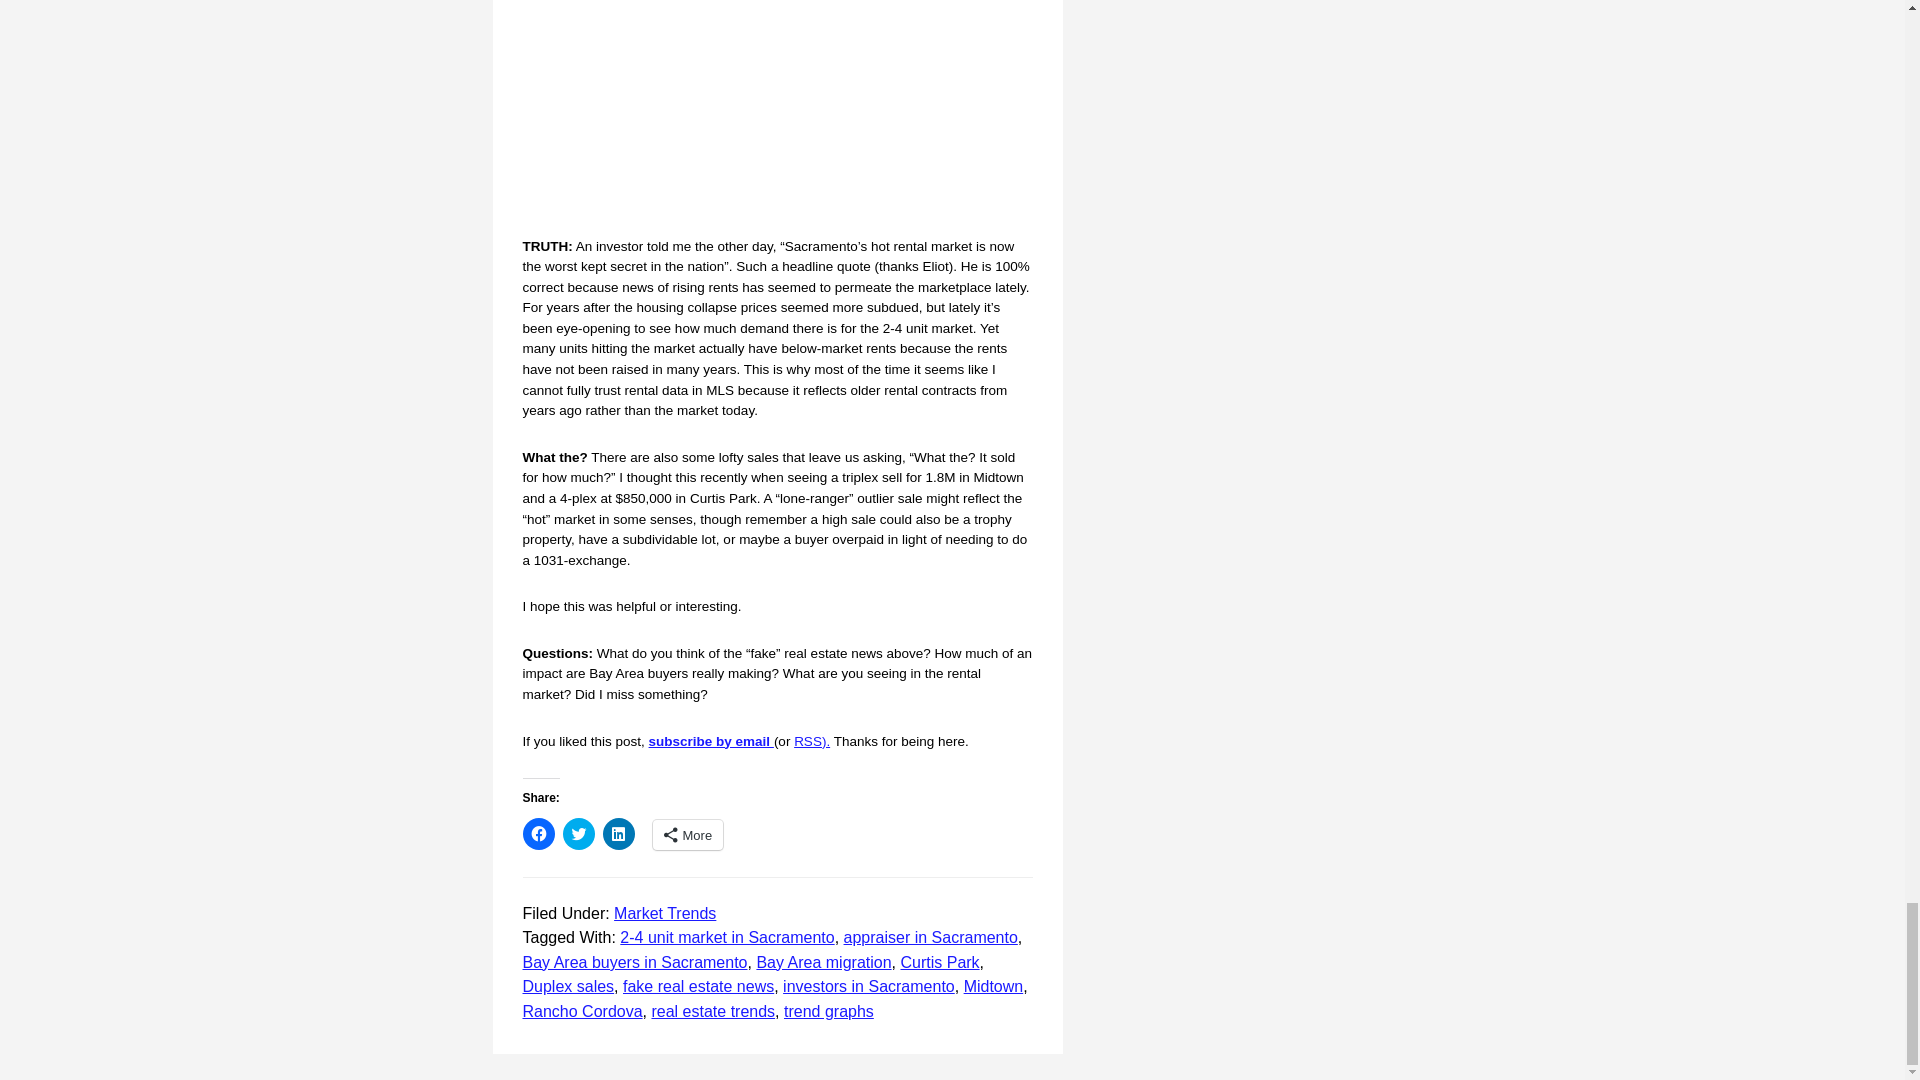 Image resolution: width=1920 pixels, height=1080 pixels. What do you see at coordinates (993, 986) in the screenshot?
I see `Midtown` at bounding box center [993, 986].